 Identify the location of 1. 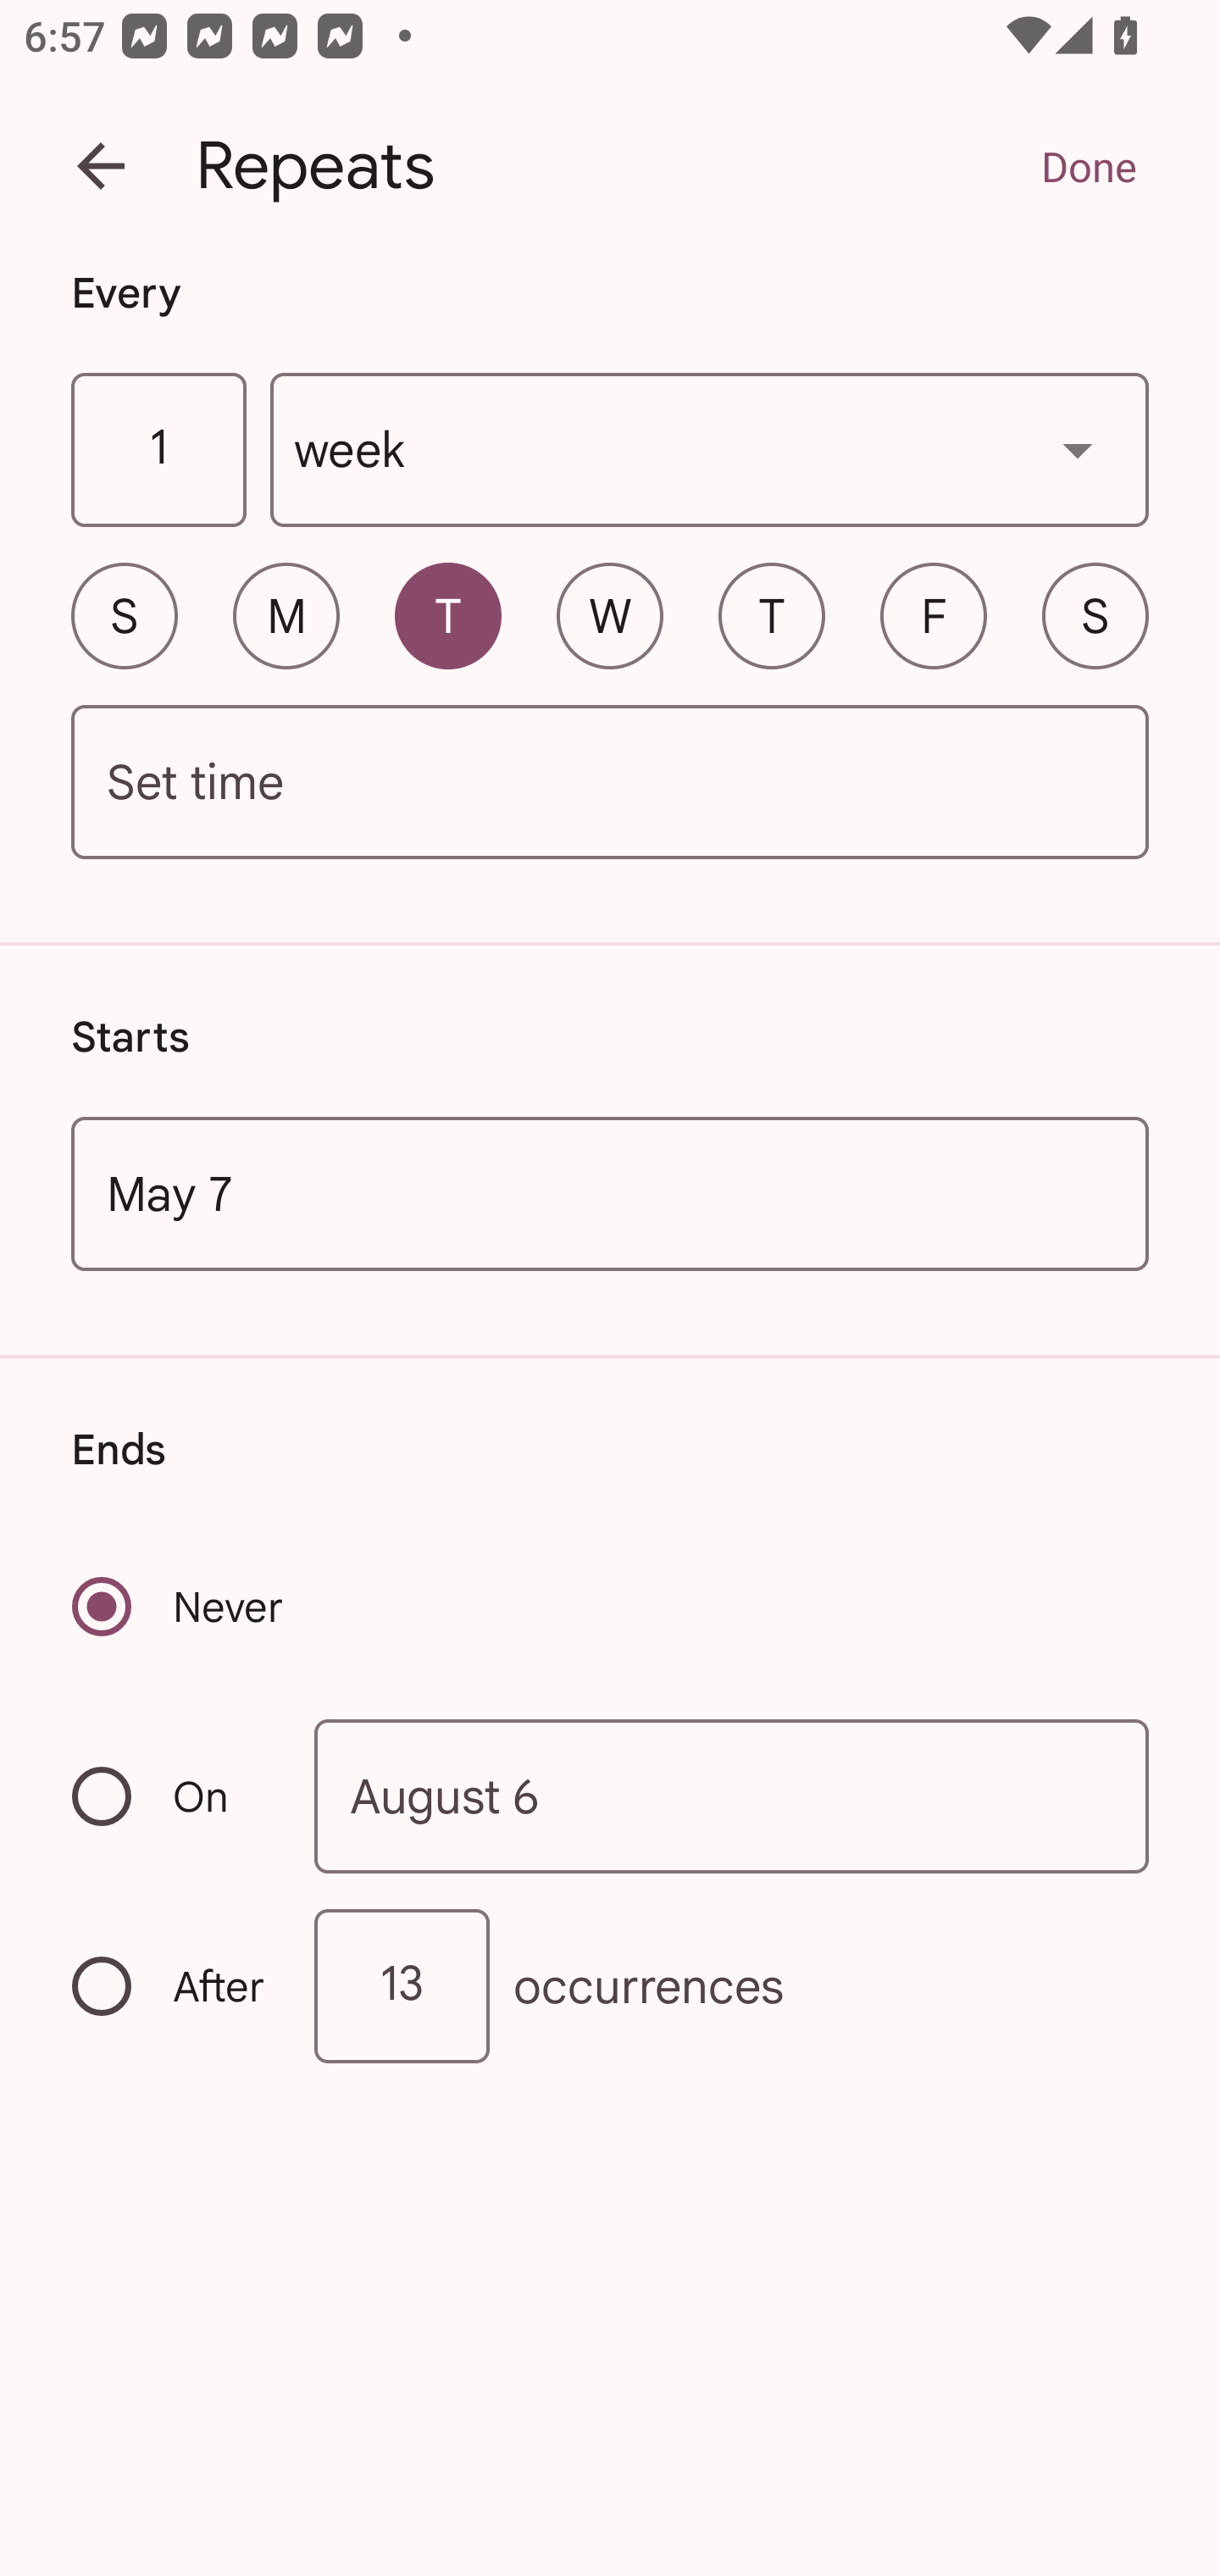
(158, 451).